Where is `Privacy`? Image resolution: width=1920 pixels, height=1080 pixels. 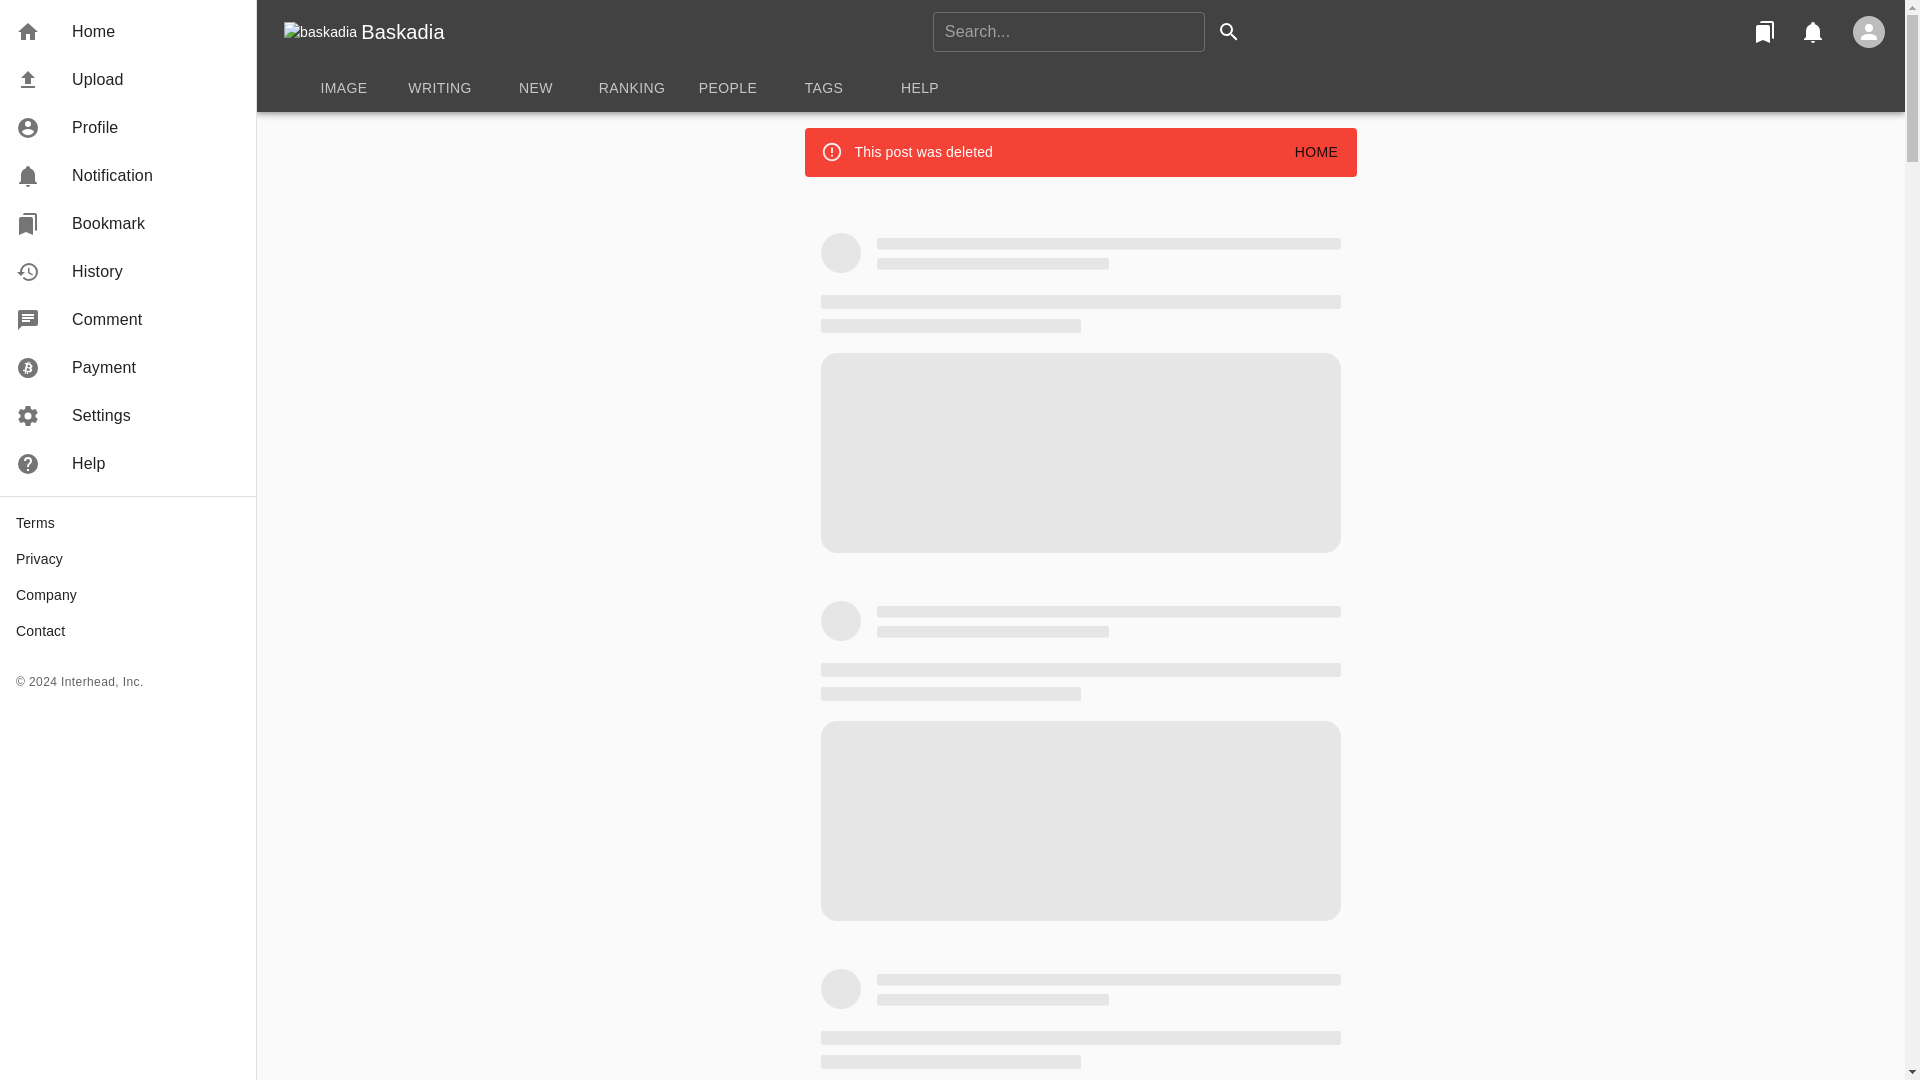 Privacy is located at coordinates (128, 272).